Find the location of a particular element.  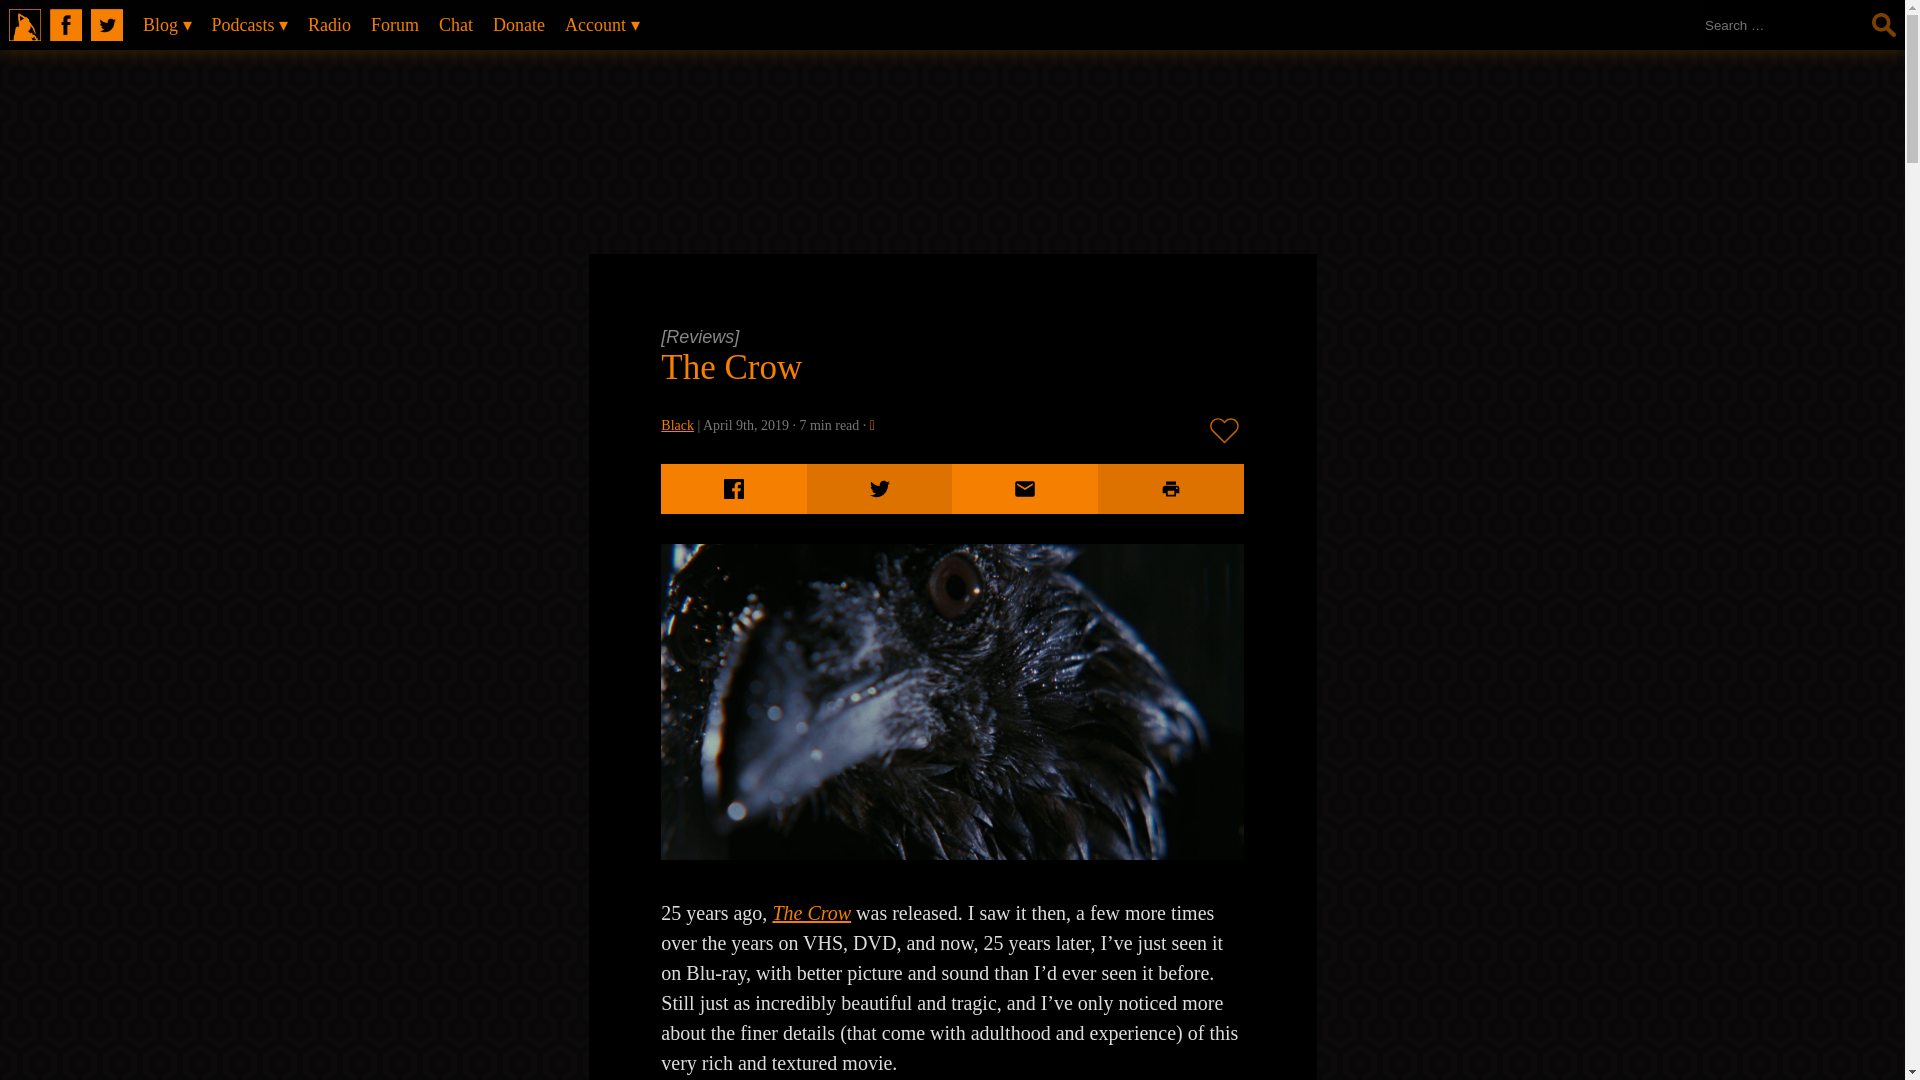

Black is located at coordinates (676, 425).